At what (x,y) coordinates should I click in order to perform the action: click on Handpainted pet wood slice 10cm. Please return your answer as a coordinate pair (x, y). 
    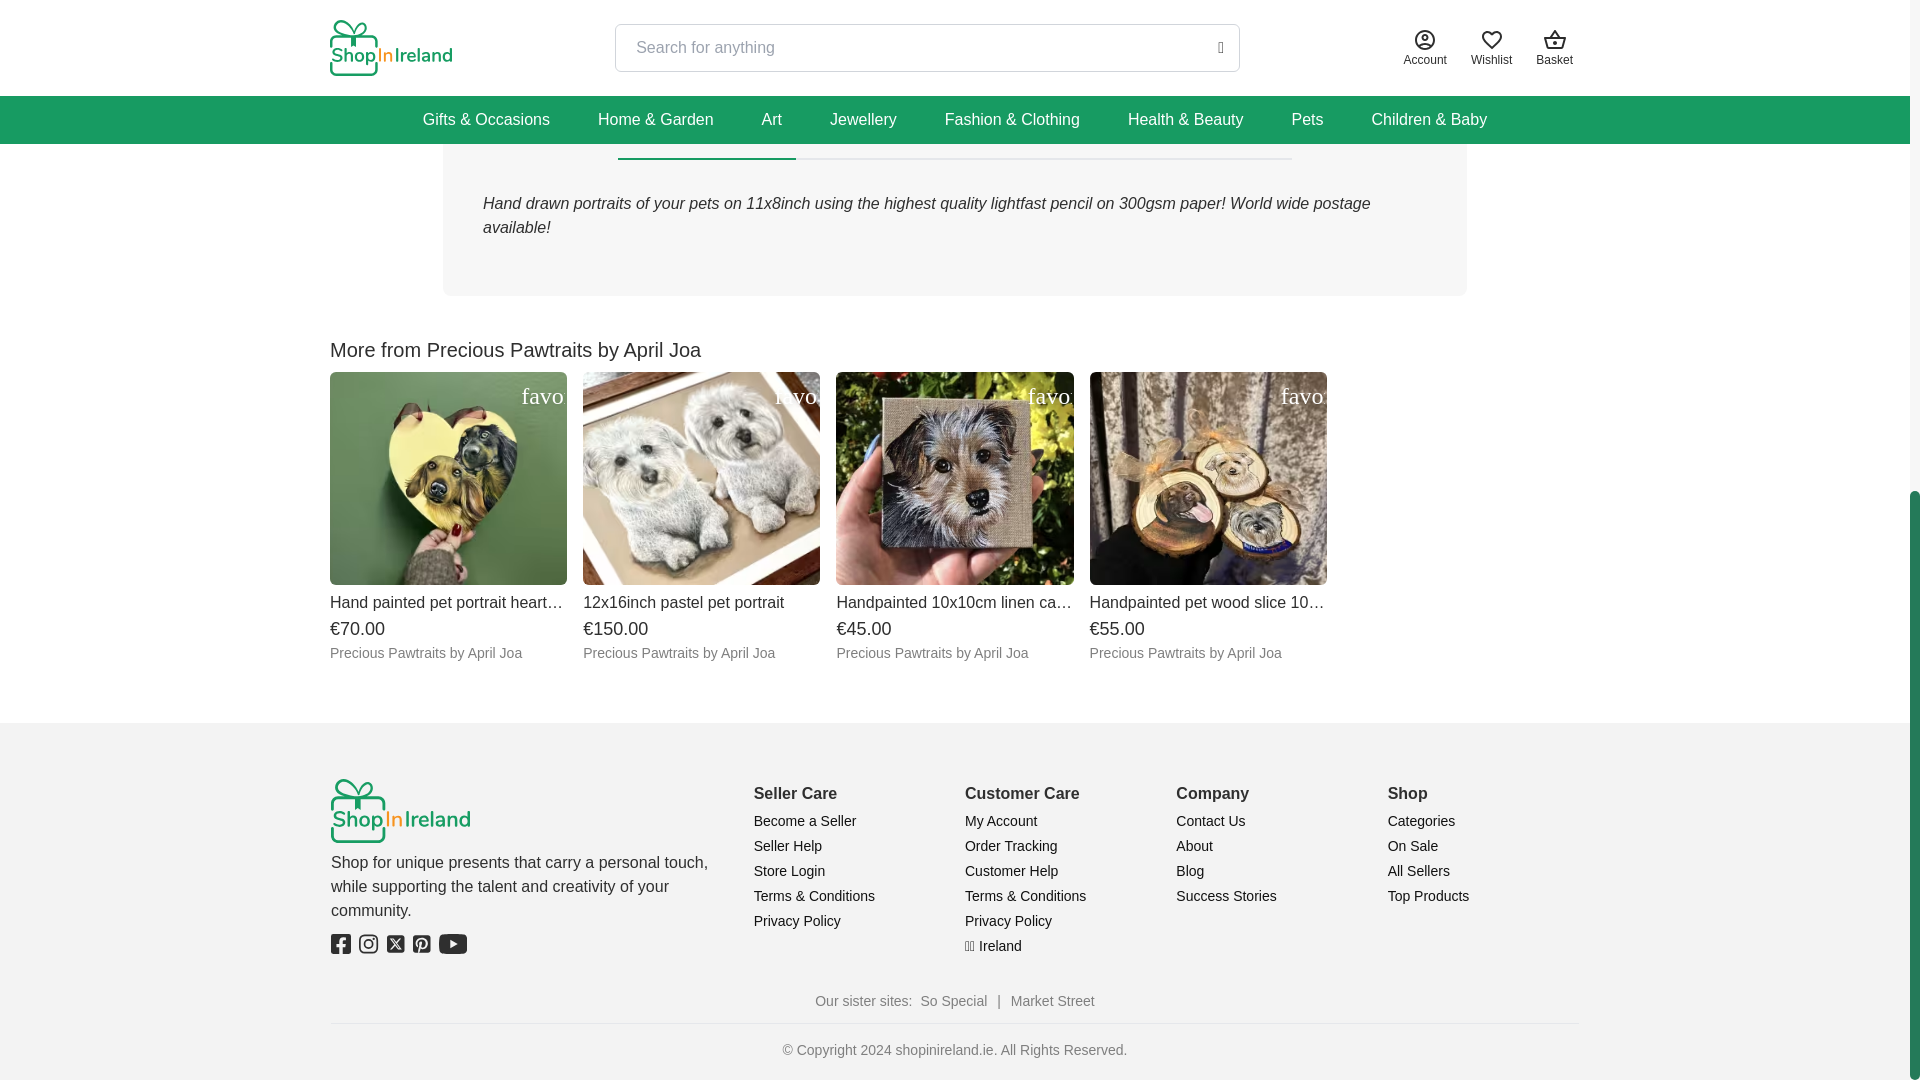
    Looking at the image, I should click on (1208, 517).